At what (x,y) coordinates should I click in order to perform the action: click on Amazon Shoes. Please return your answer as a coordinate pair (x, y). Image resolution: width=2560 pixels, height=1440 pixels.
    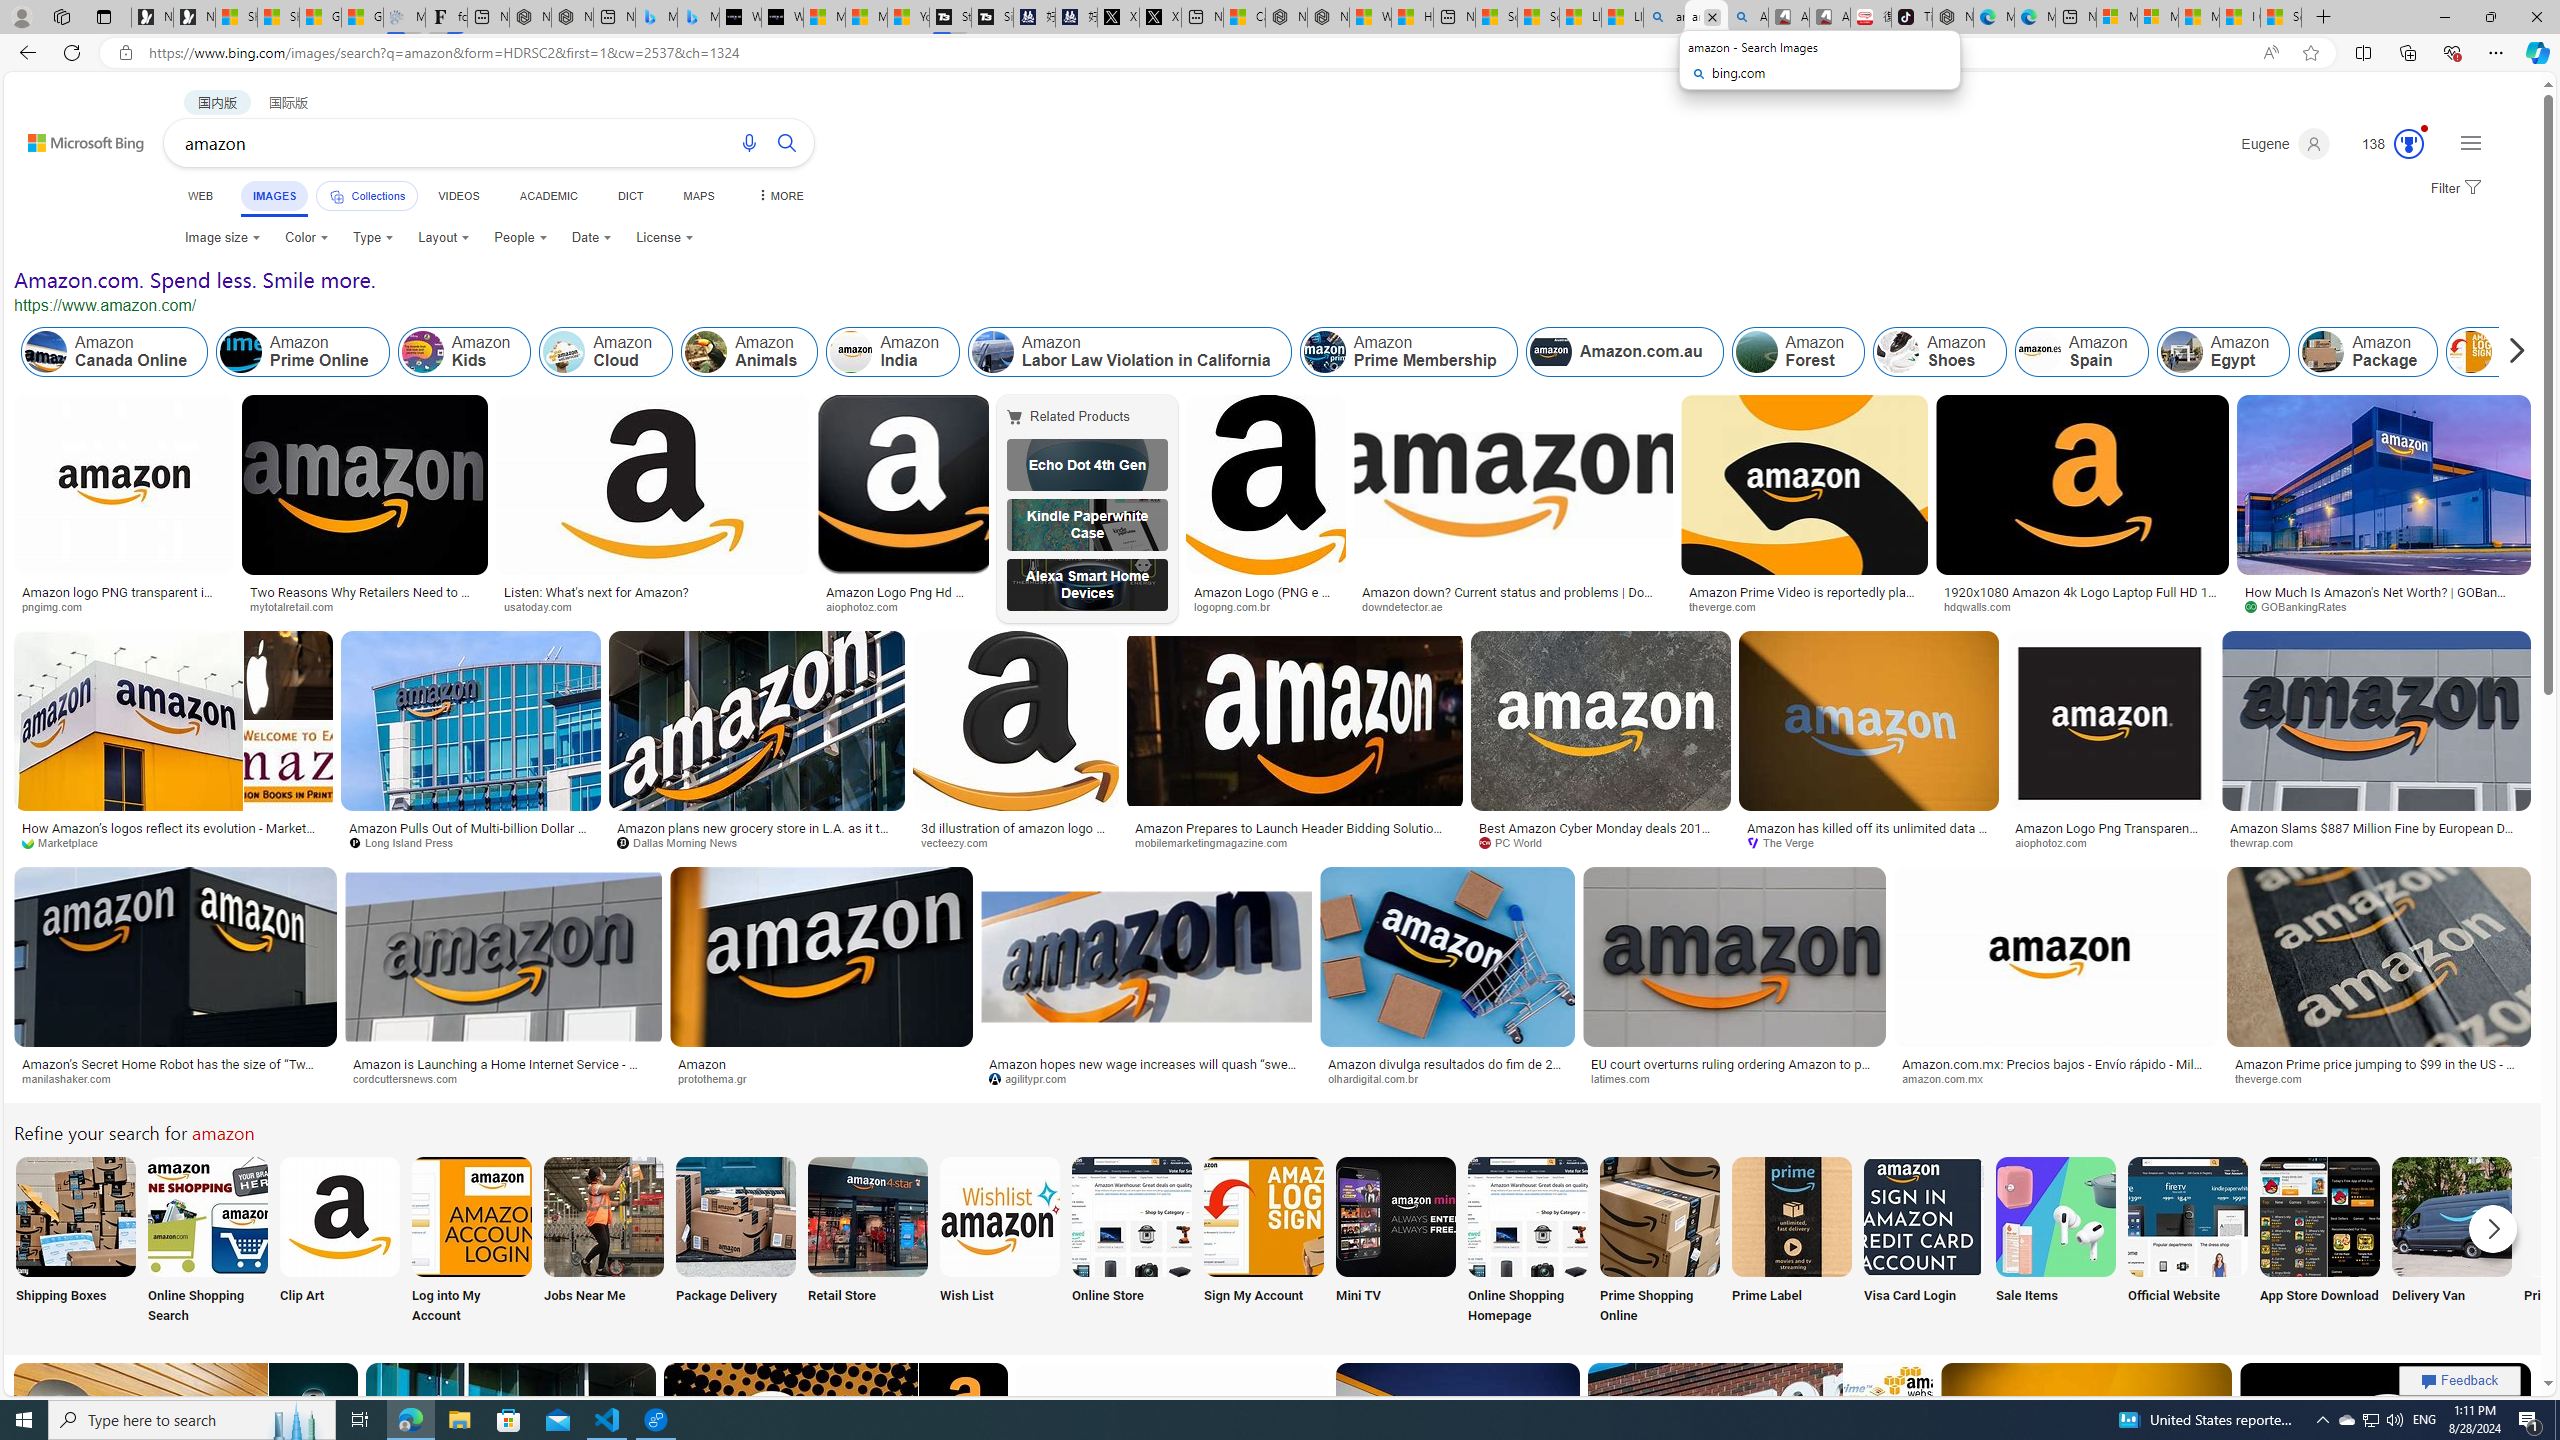
    Looking at the image, I should click on (1898, 352).